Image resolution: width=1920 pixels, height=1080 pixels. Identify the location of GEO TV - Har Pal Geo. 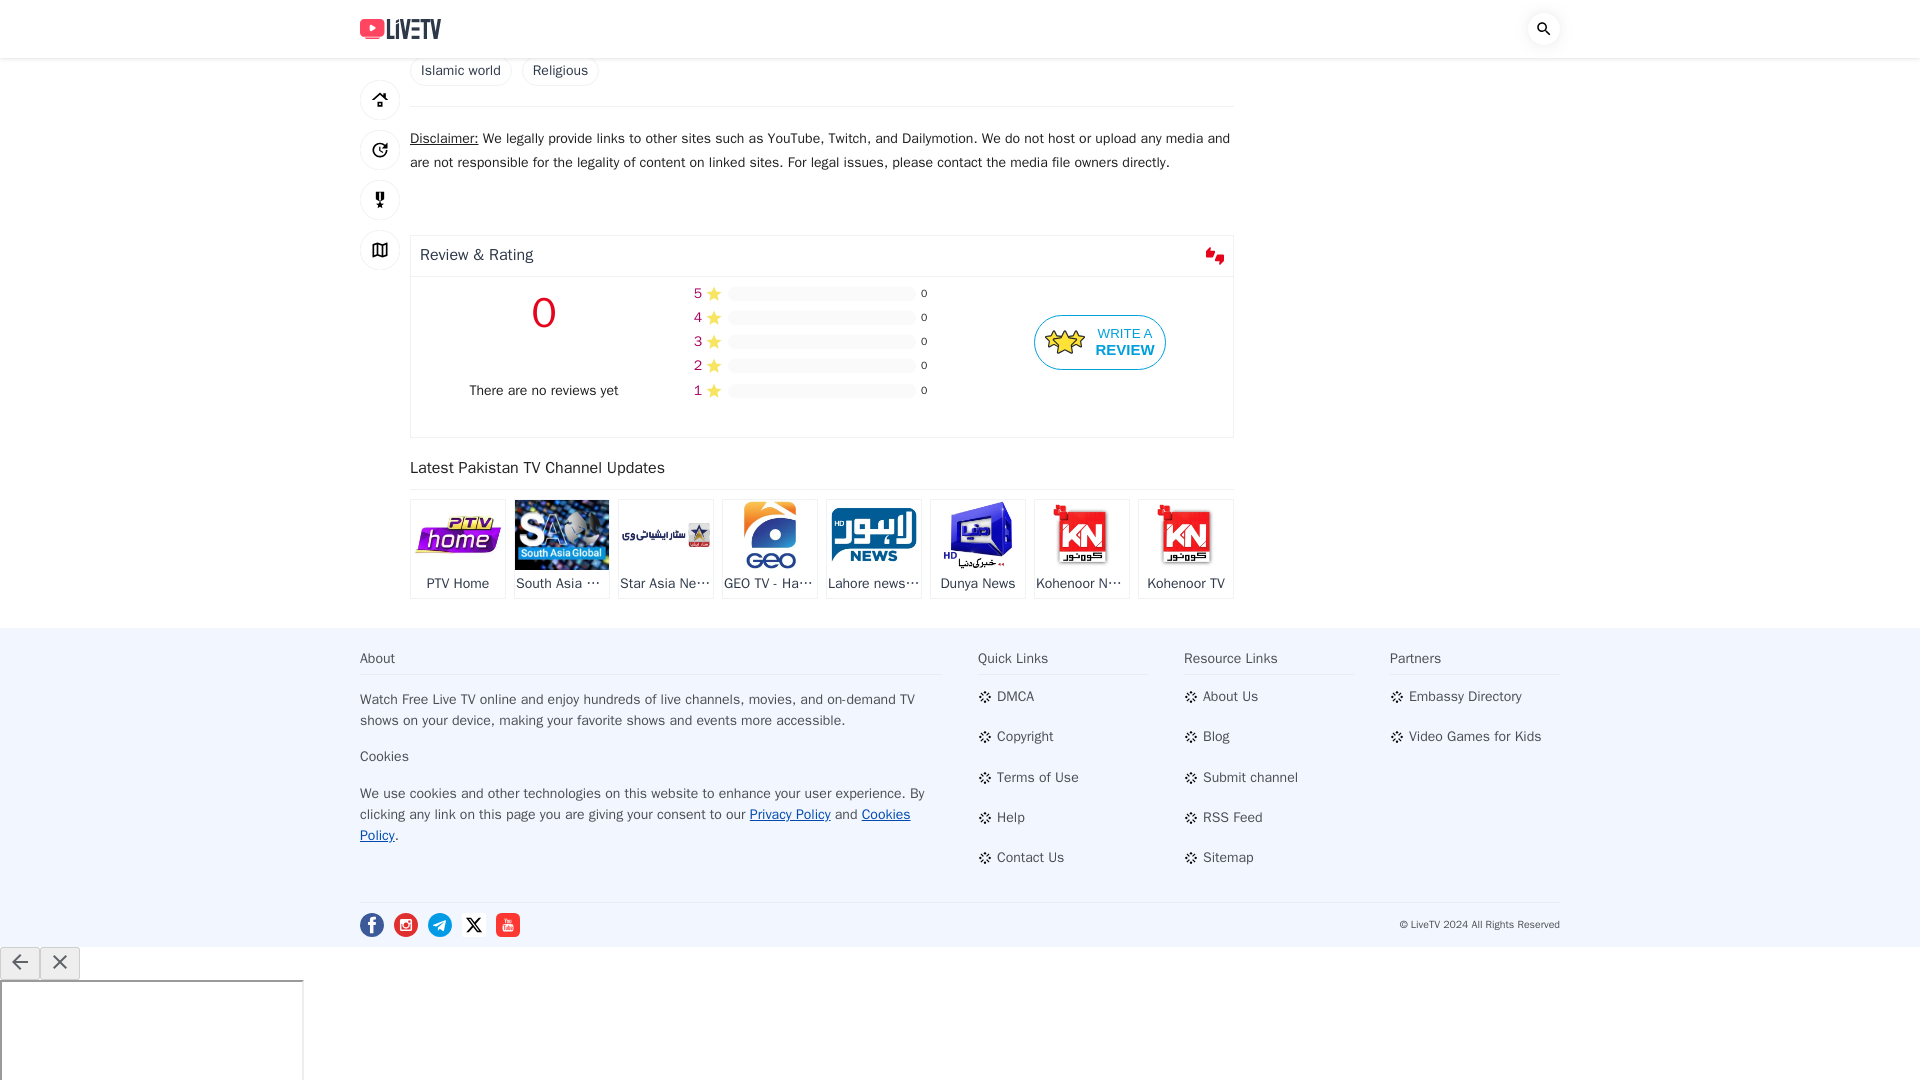
(978, 550).